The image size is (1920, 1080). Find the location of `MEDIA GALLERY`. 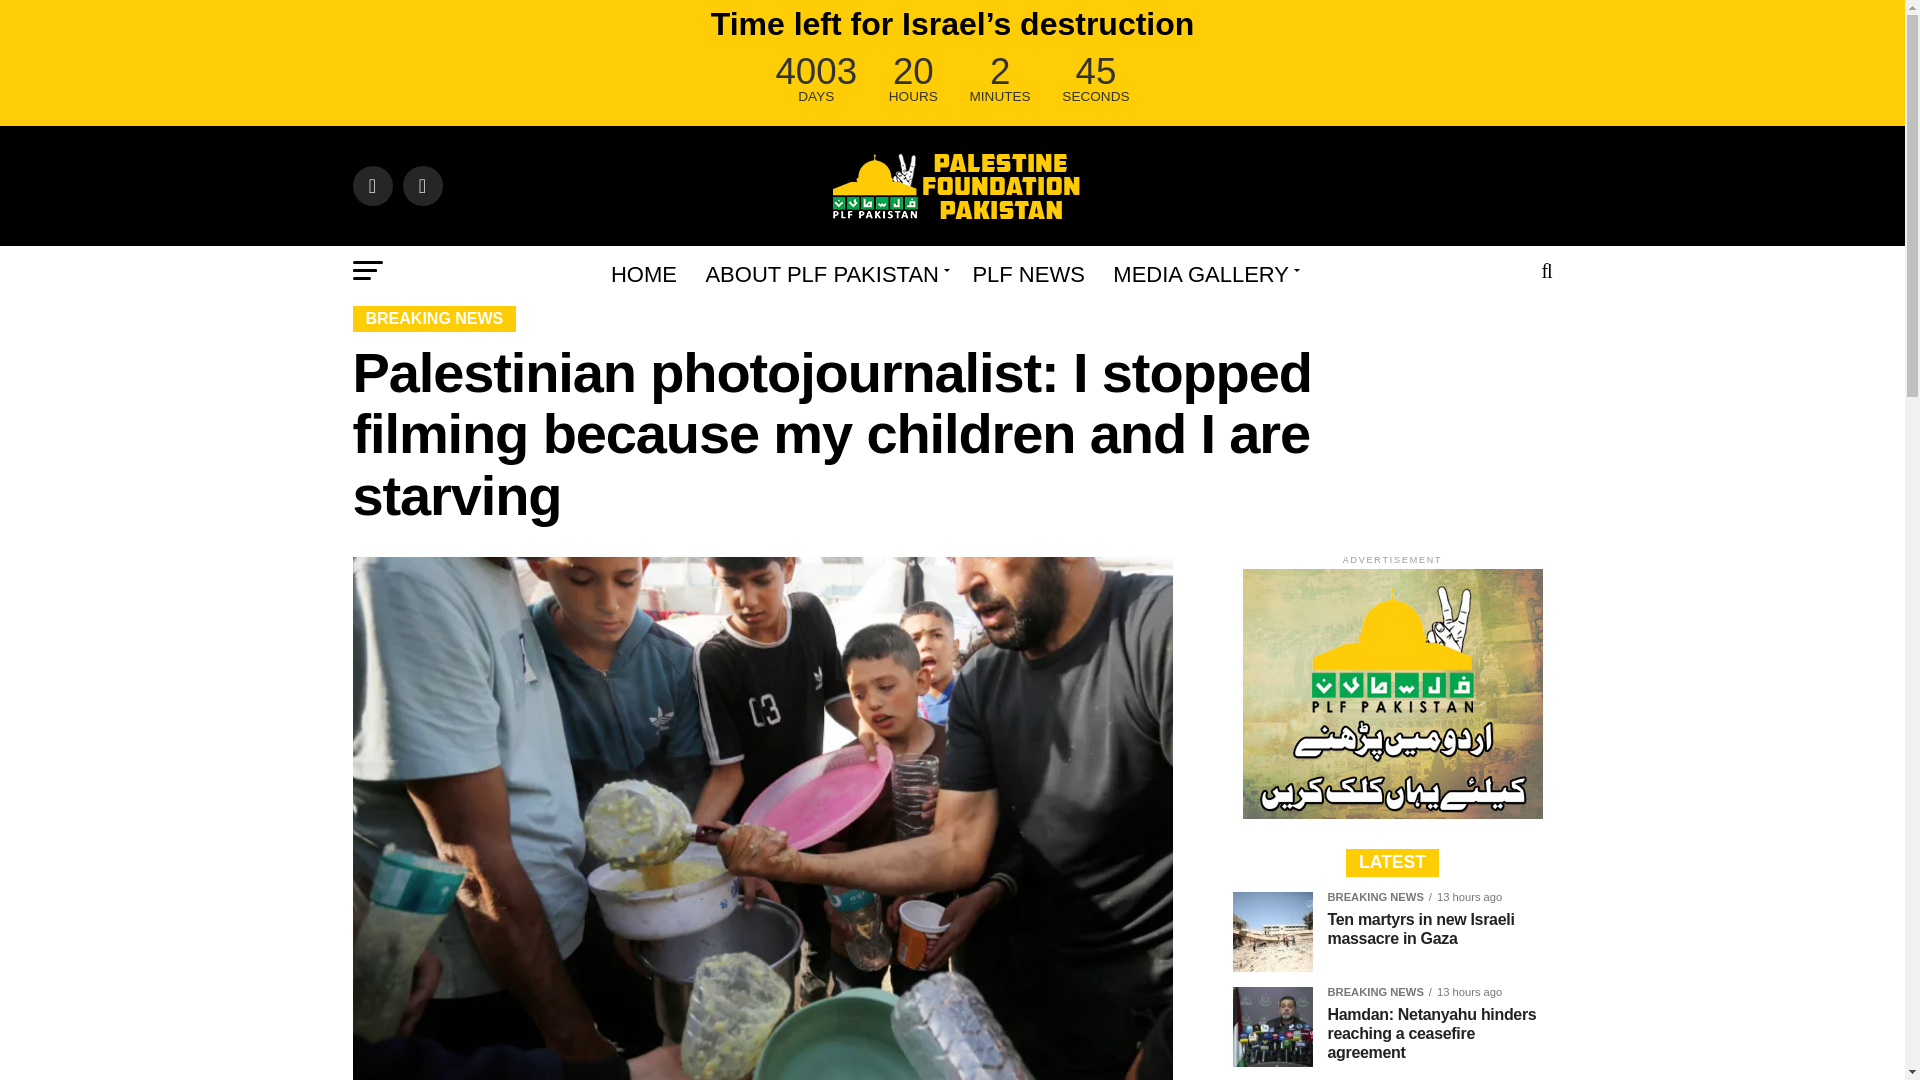

MEDIA GALLERY is located at coordinates (1202, 274).